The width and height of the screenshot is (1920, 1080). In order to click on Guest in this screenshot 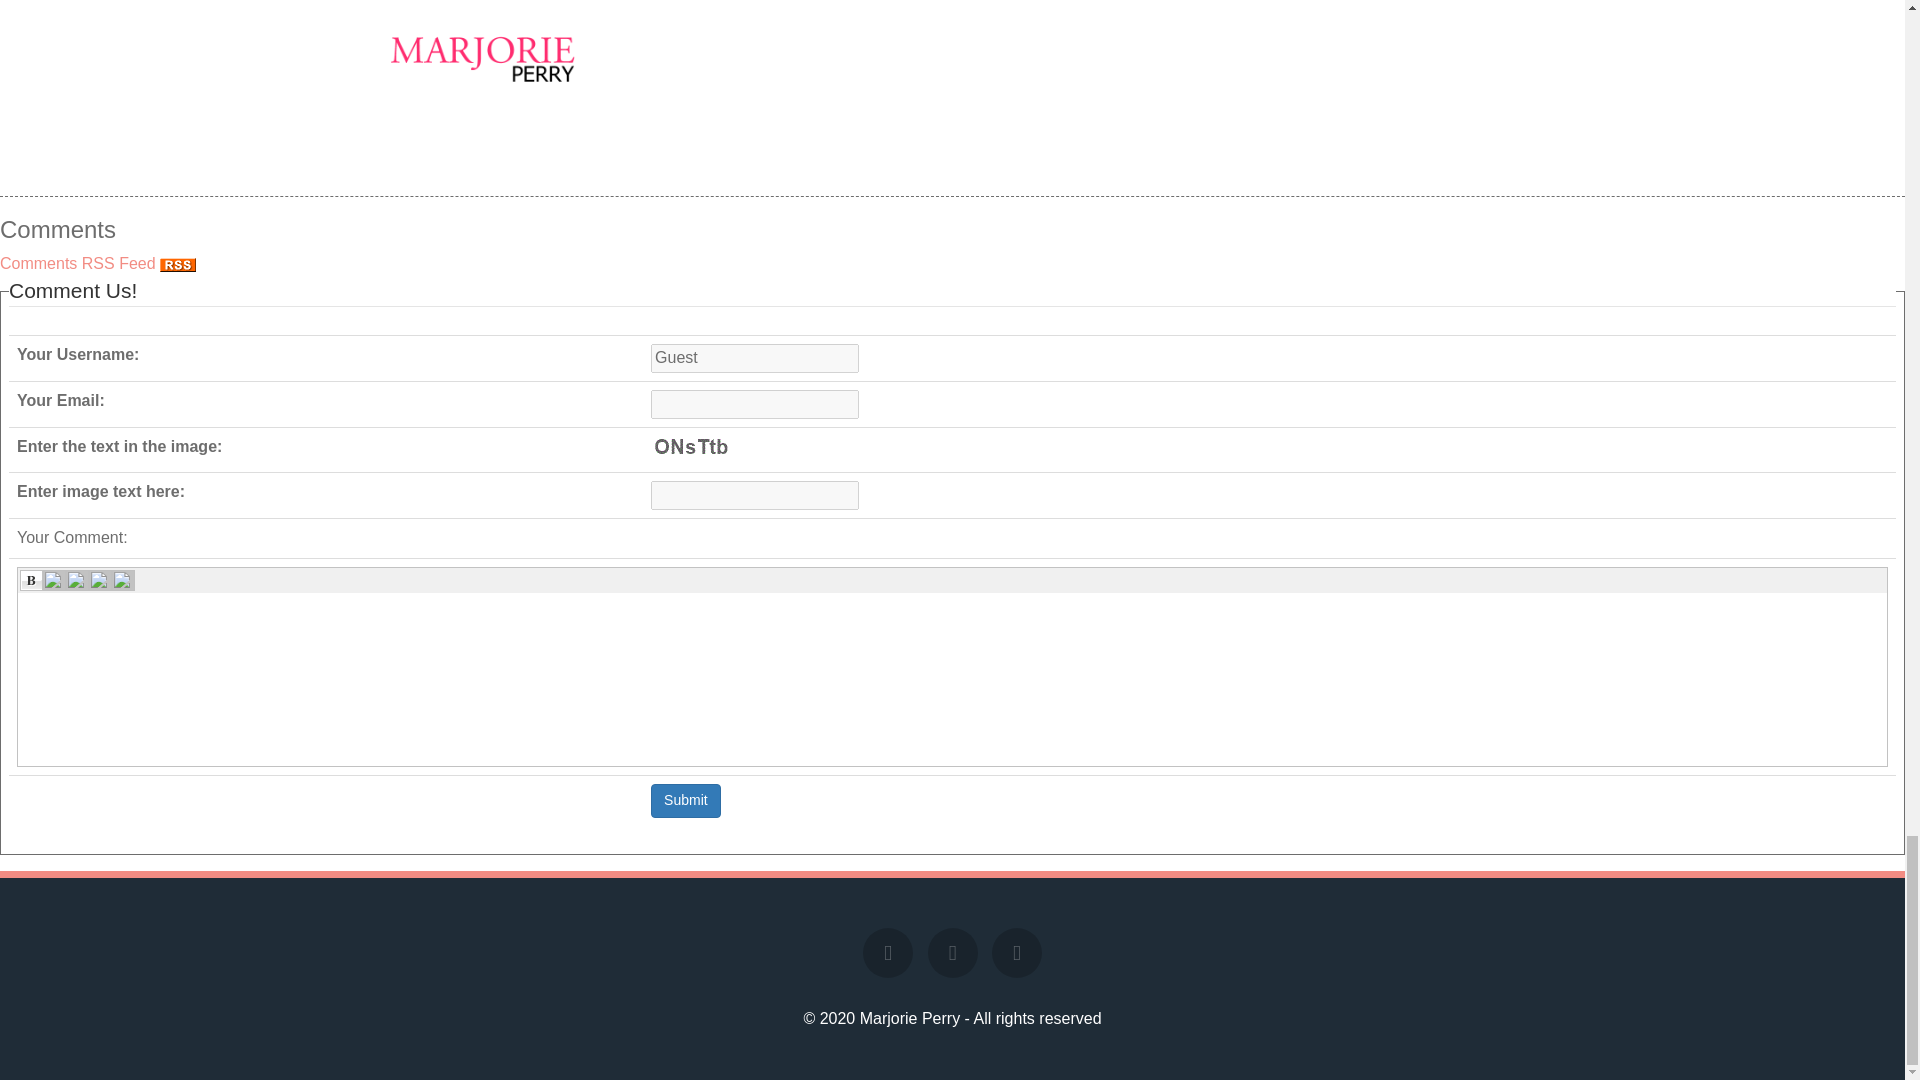, I will do `click(754, 358)`.